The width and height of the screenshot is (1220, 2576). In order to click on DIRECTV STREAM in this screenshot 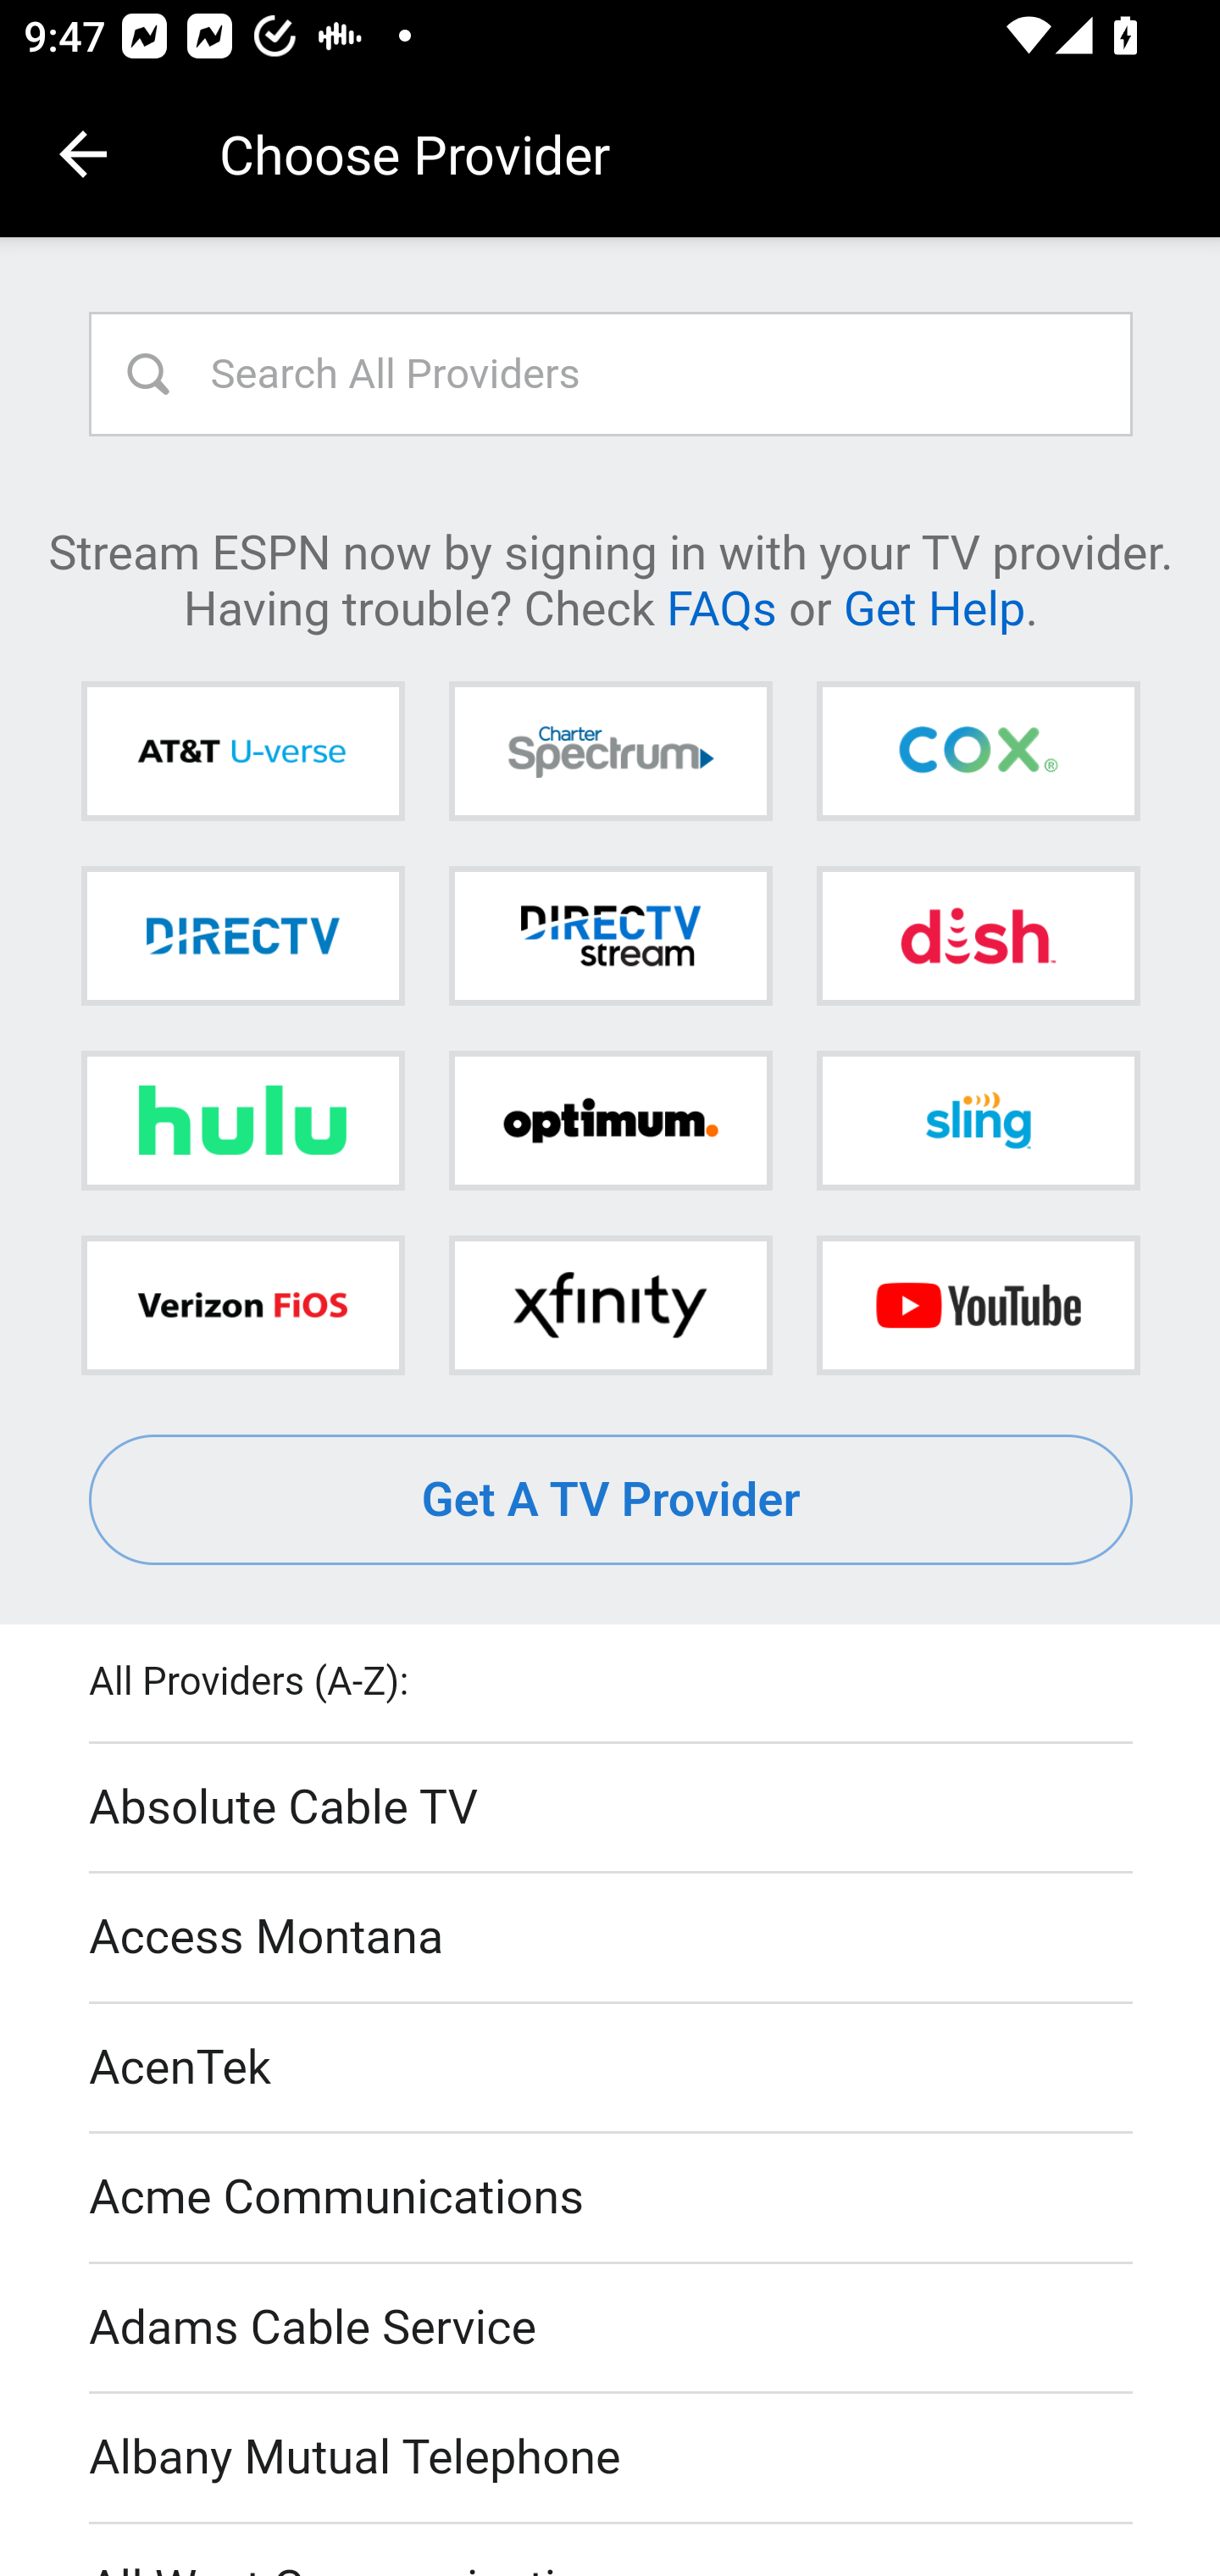, I will do `click(610, 935)`.